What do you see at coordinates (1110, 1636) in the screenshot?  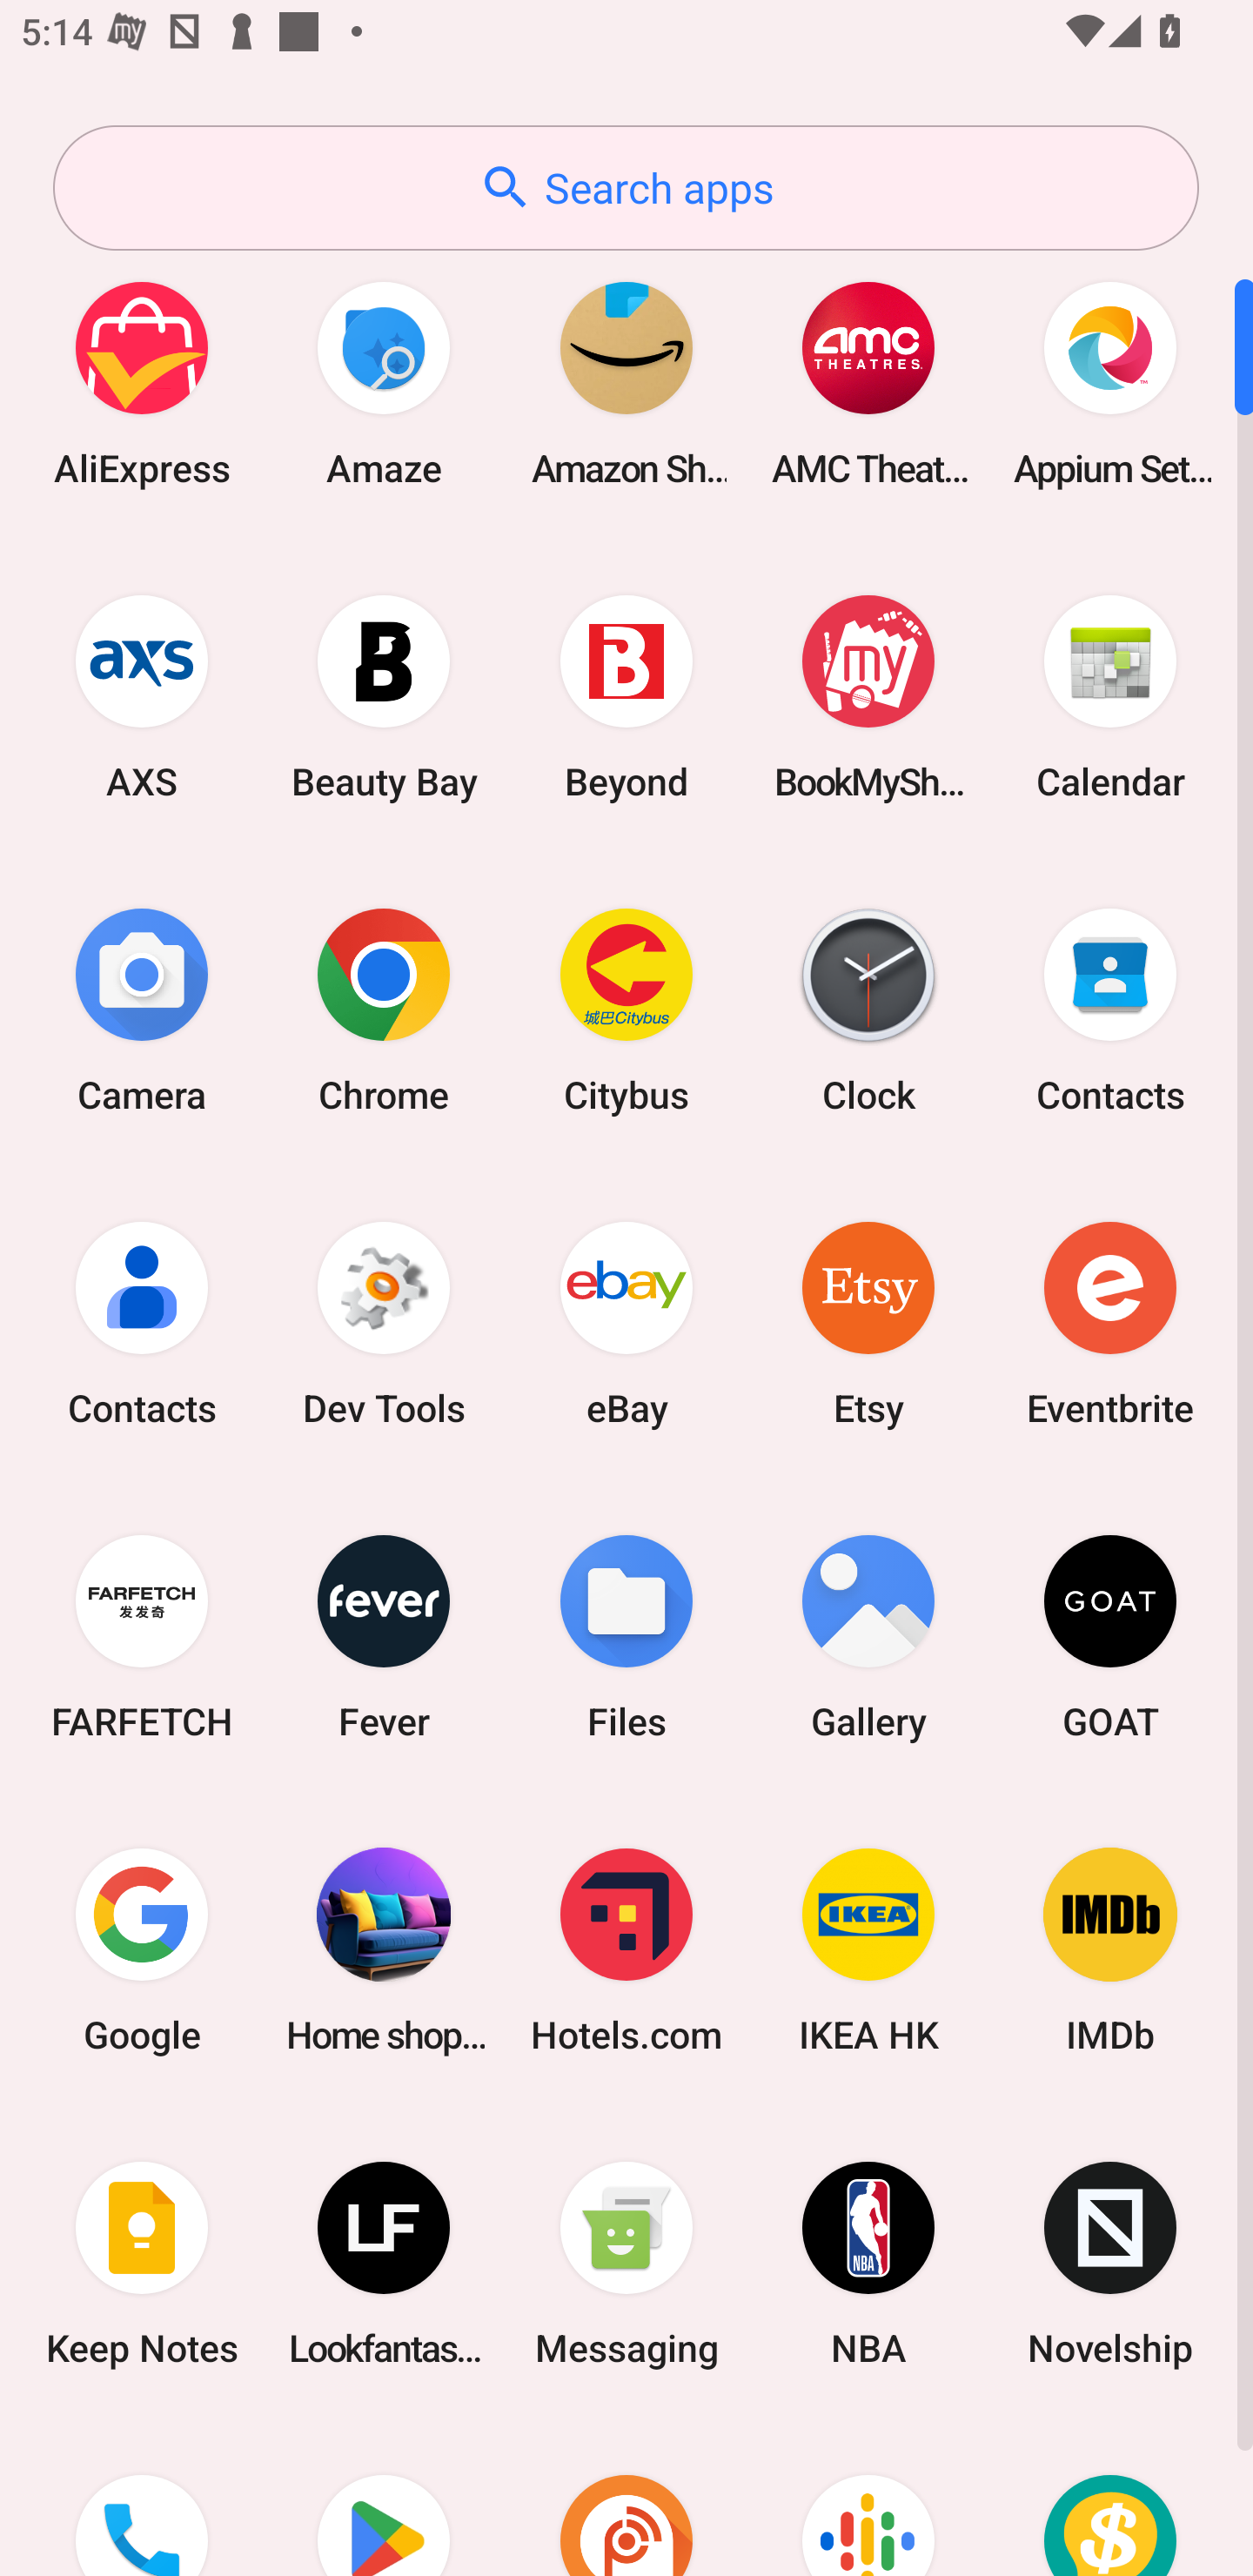 I see `GOAT` at bounding box center [1110, 1636].